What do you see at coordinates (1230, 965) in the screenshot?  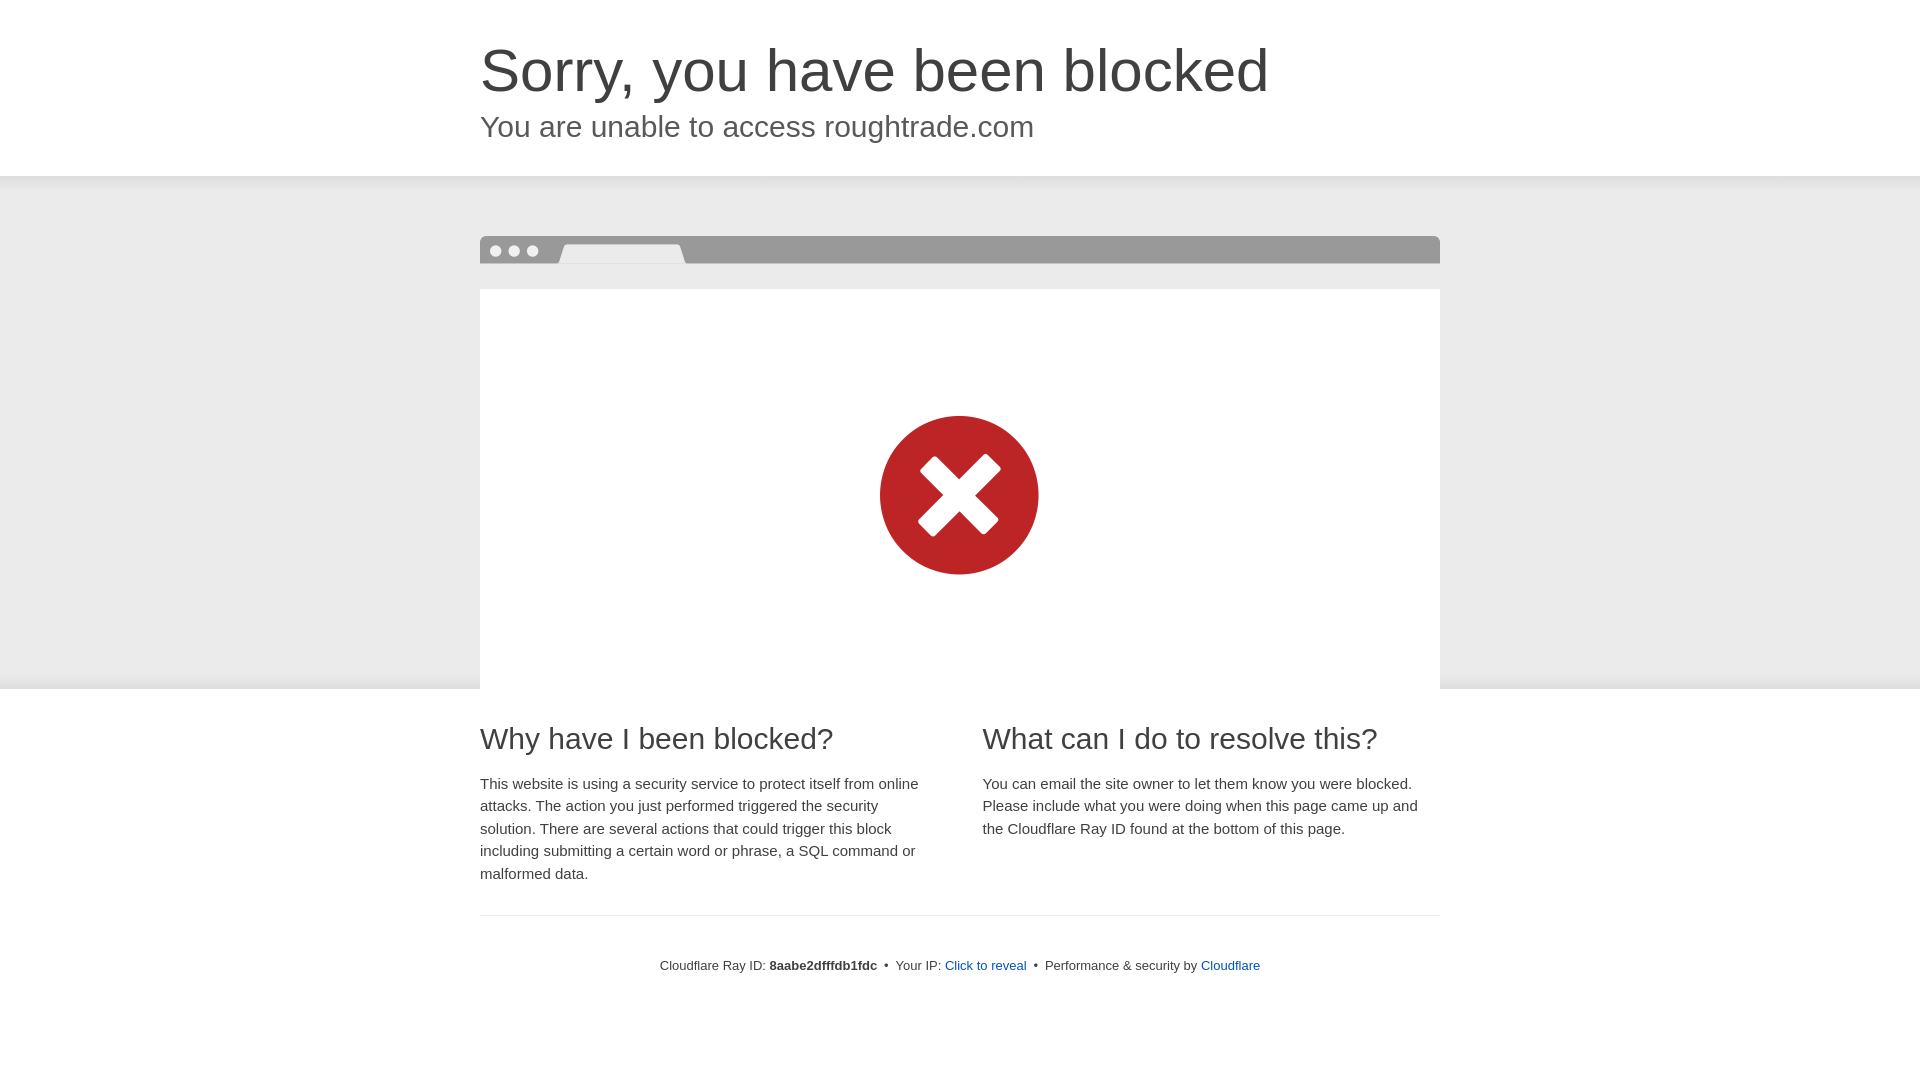 I see `Cloudflare` at bounding box center [1230, 965].